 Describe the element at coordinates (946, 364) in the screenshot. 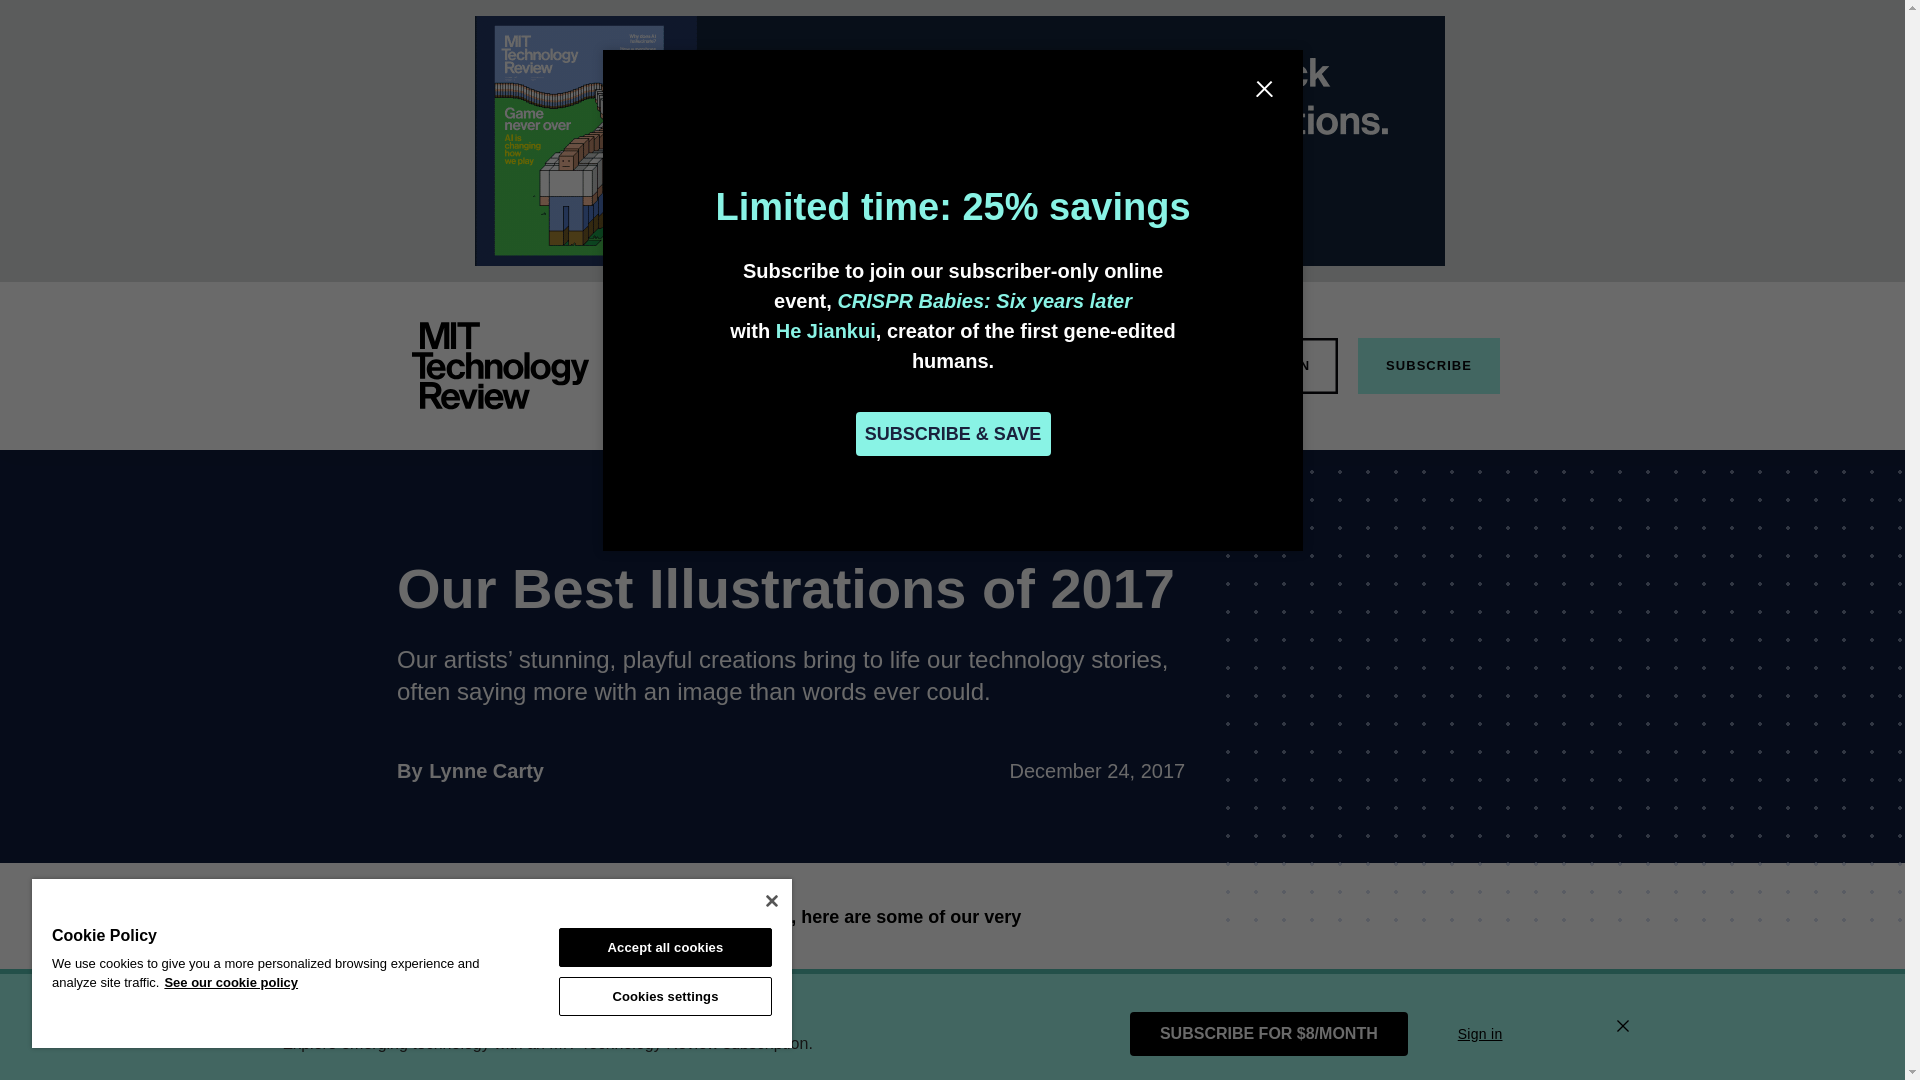

I see `Newsletters` at that location.